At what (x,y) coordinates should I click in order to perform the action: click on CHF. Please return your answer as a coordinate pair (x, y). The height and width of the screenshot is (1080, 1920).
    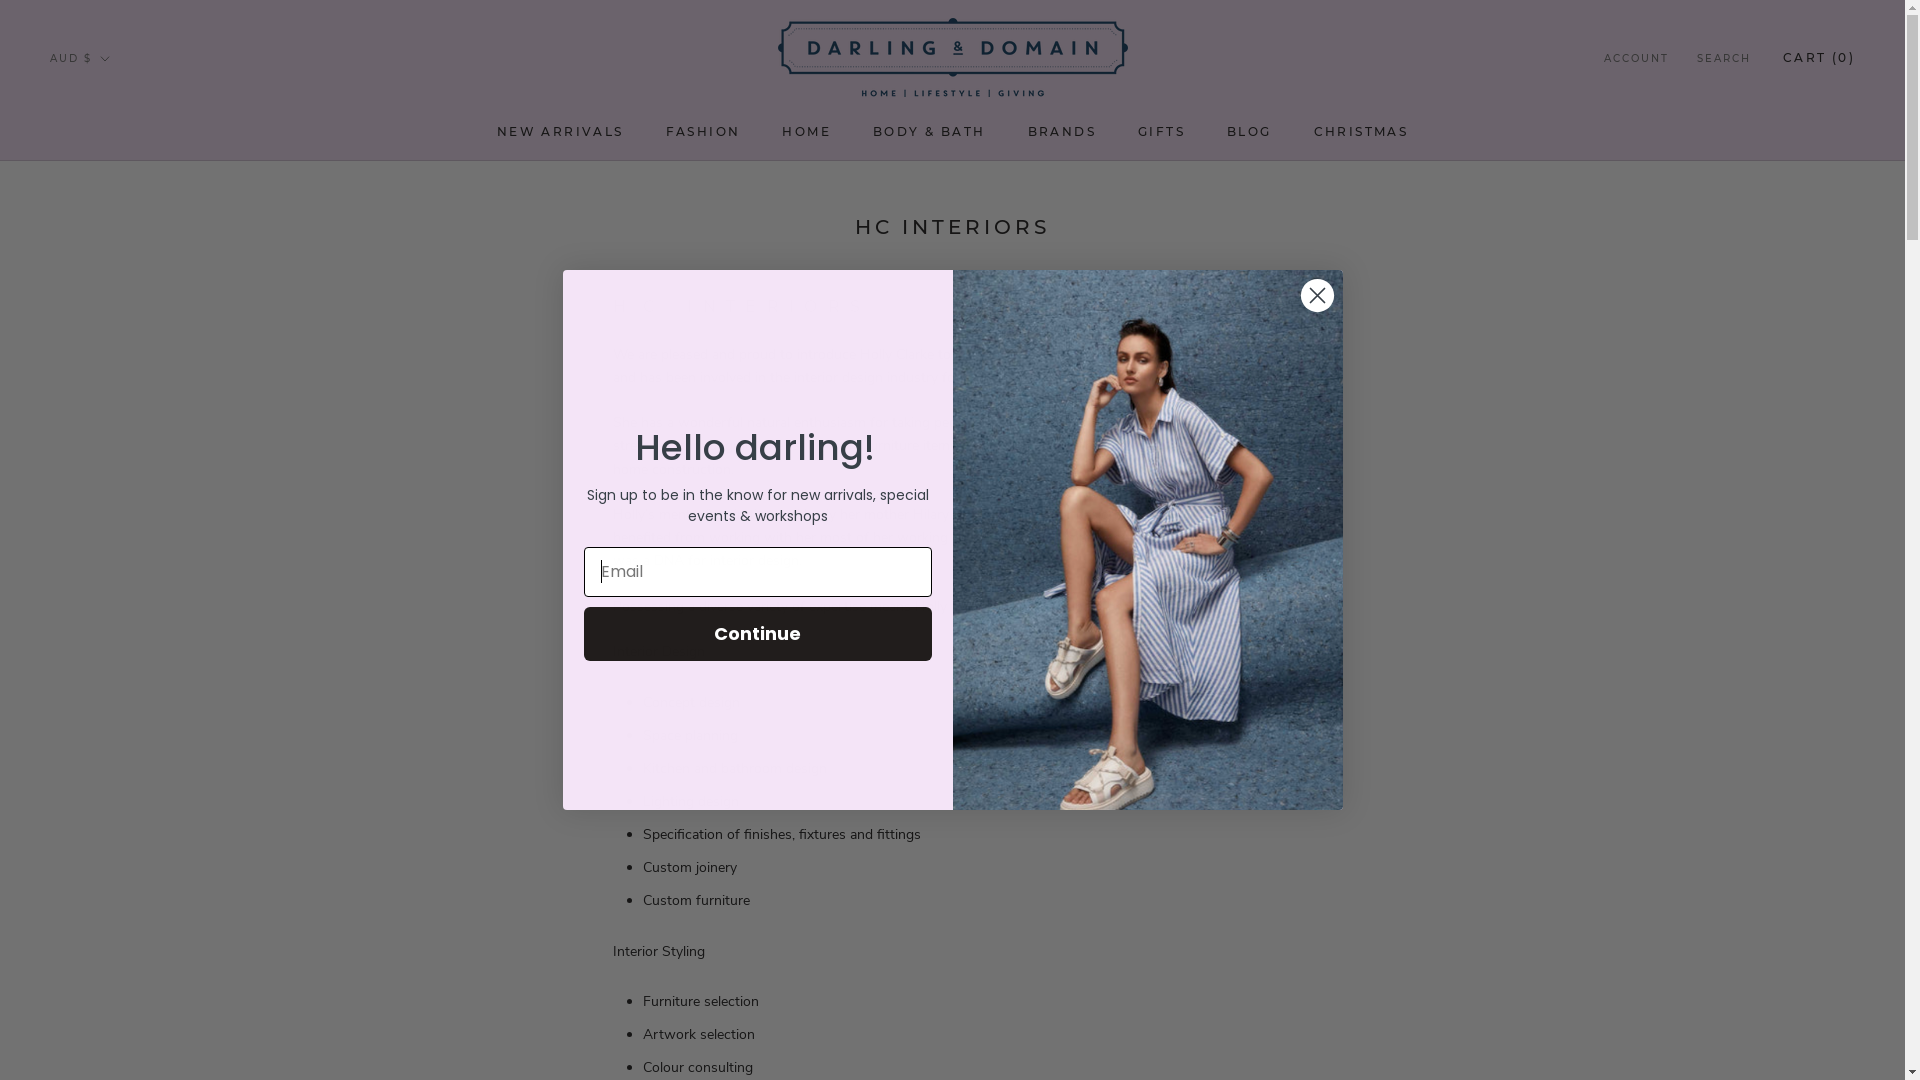
    Looking at the image, I should click on (114, 630).